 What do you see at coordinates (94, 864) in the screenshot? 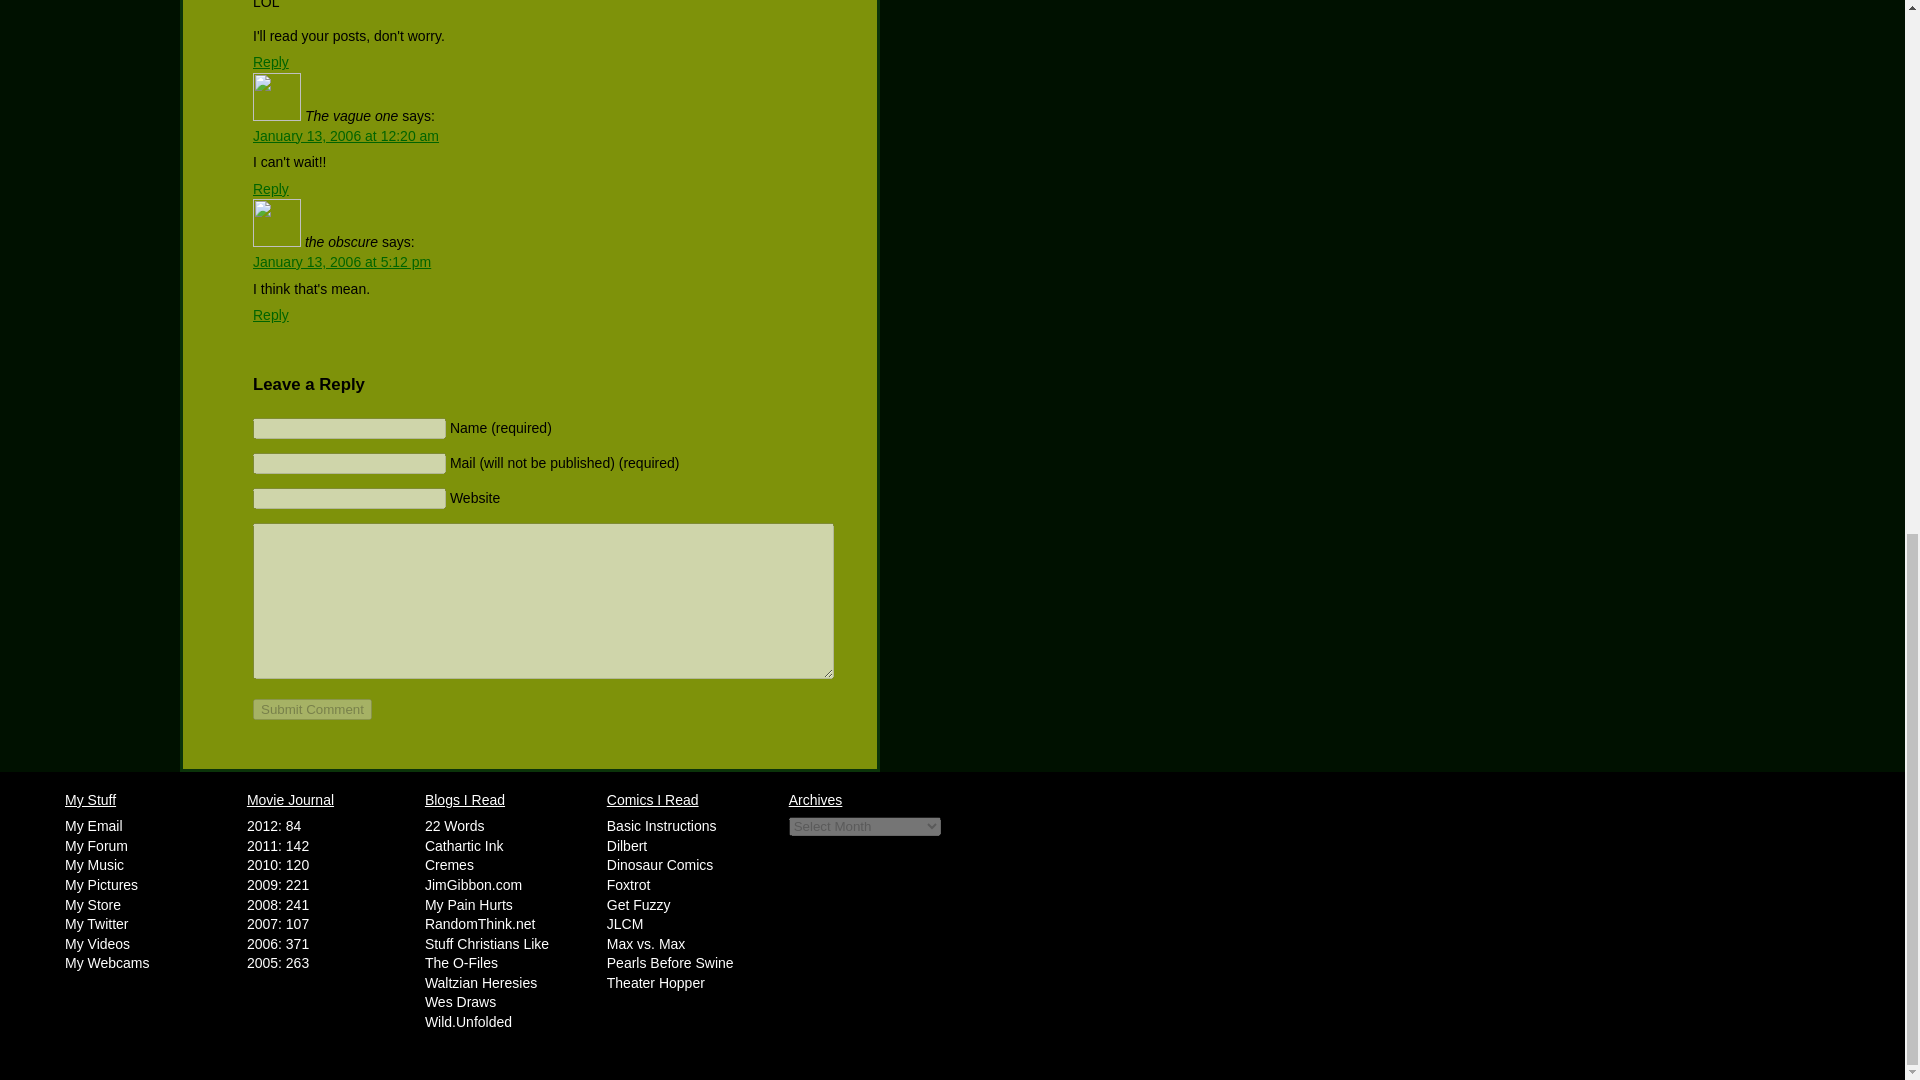
I see `My Music` at bounding box center [94, 864].